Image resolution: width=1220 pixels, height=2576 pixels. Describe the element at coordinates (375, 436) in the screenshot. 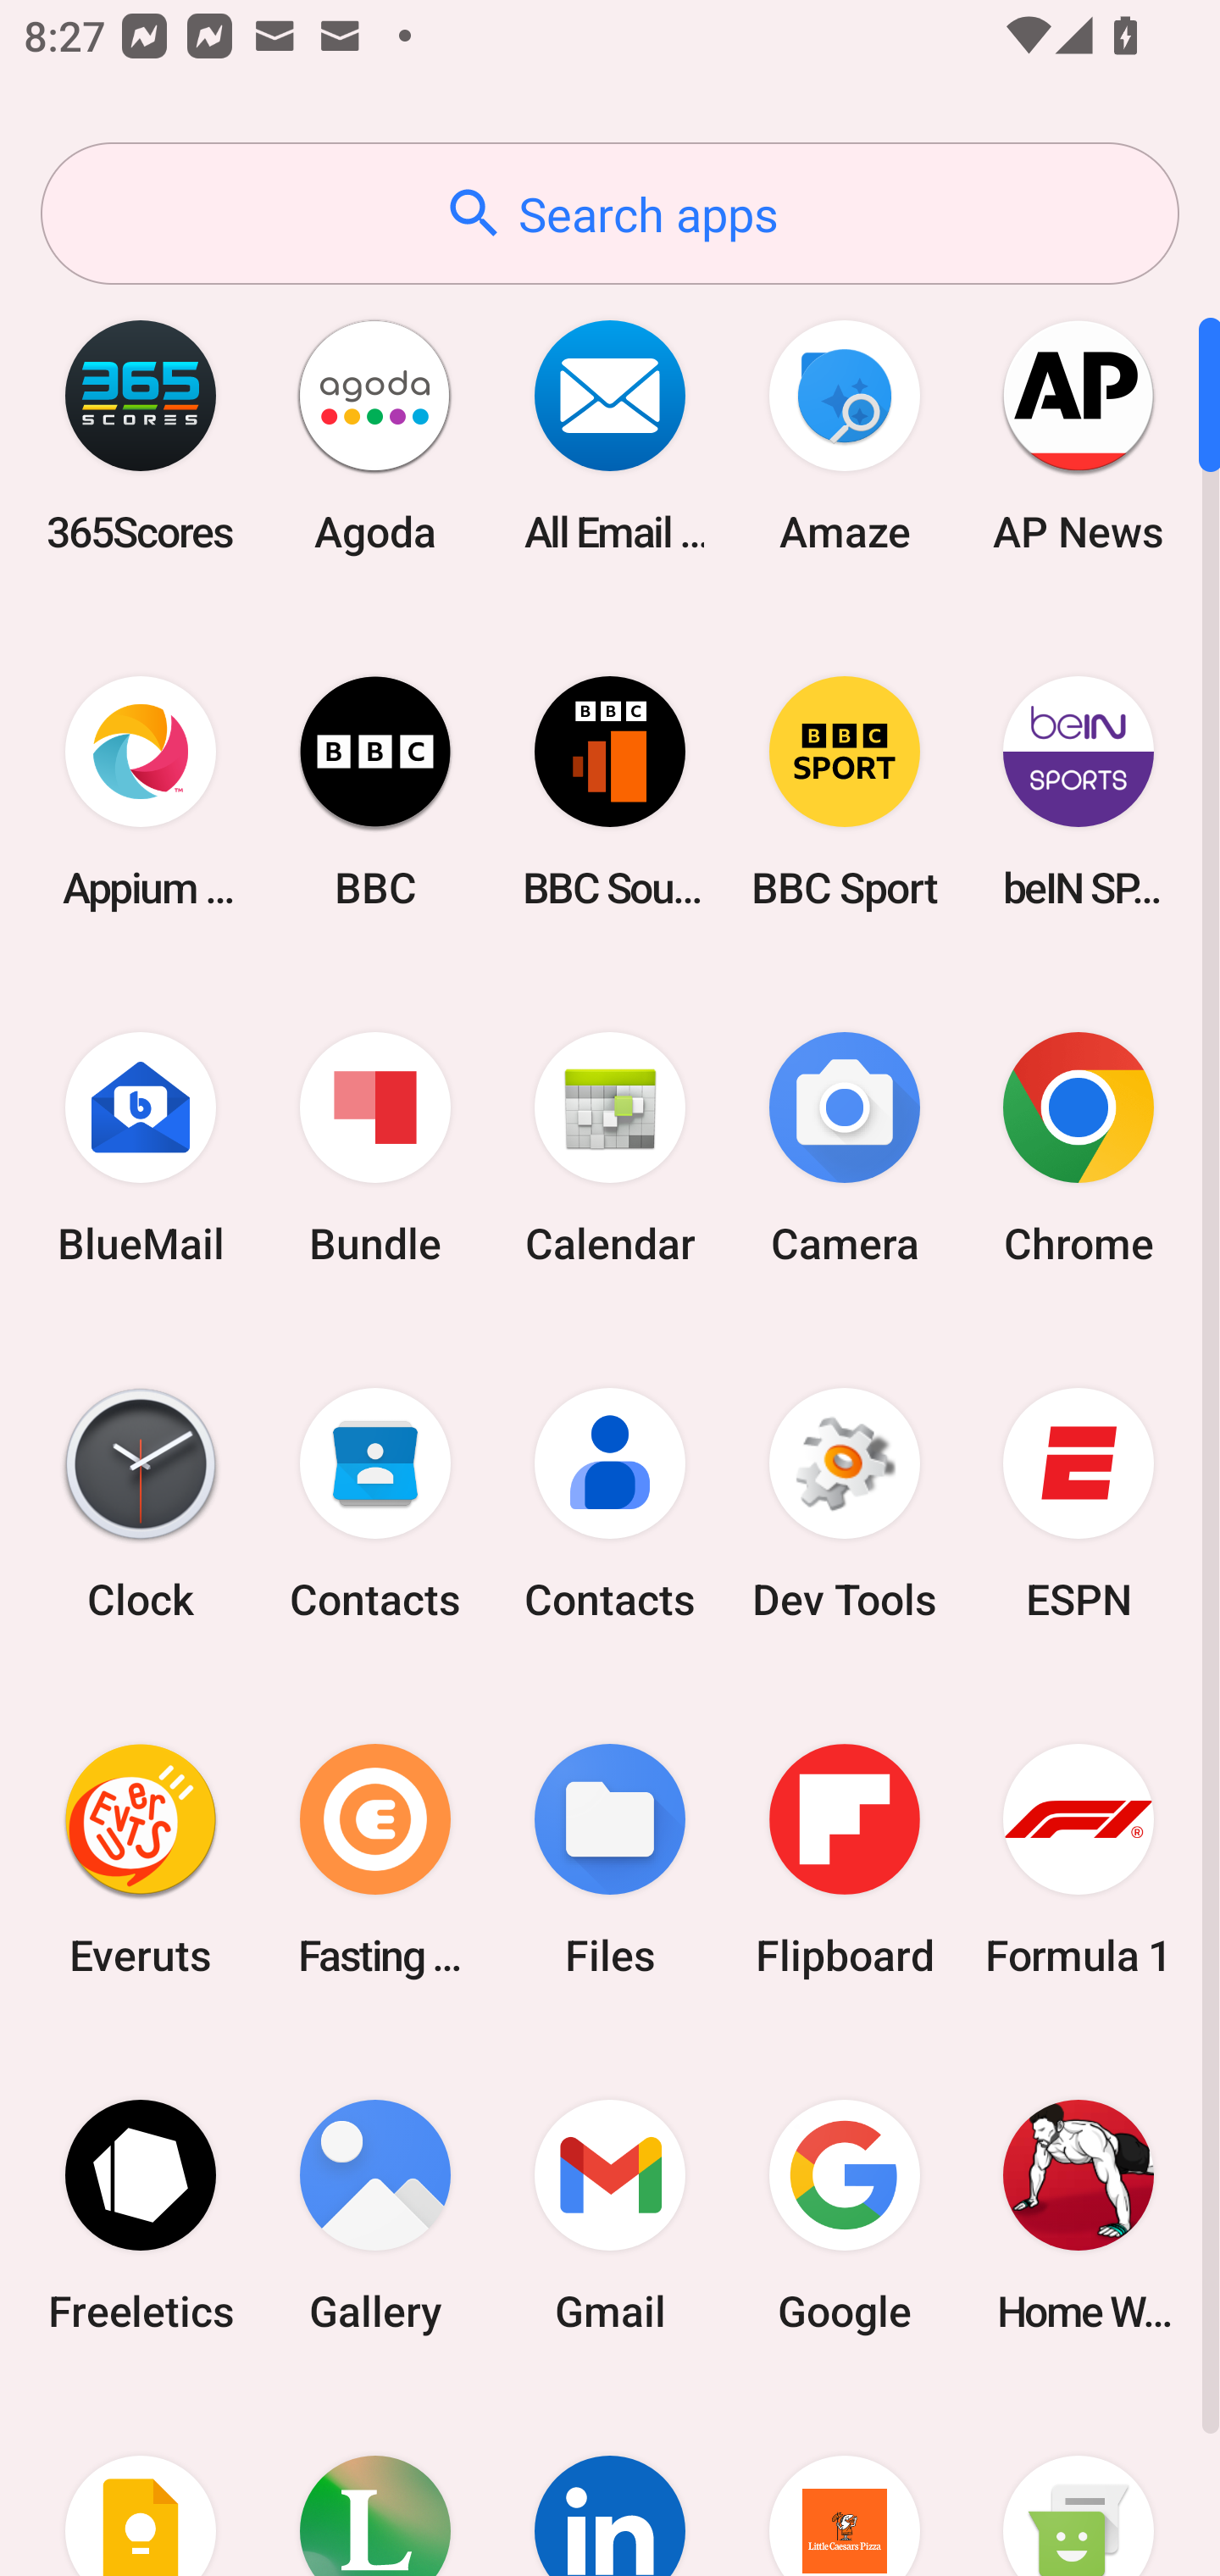

I see `Agoda` at that location.